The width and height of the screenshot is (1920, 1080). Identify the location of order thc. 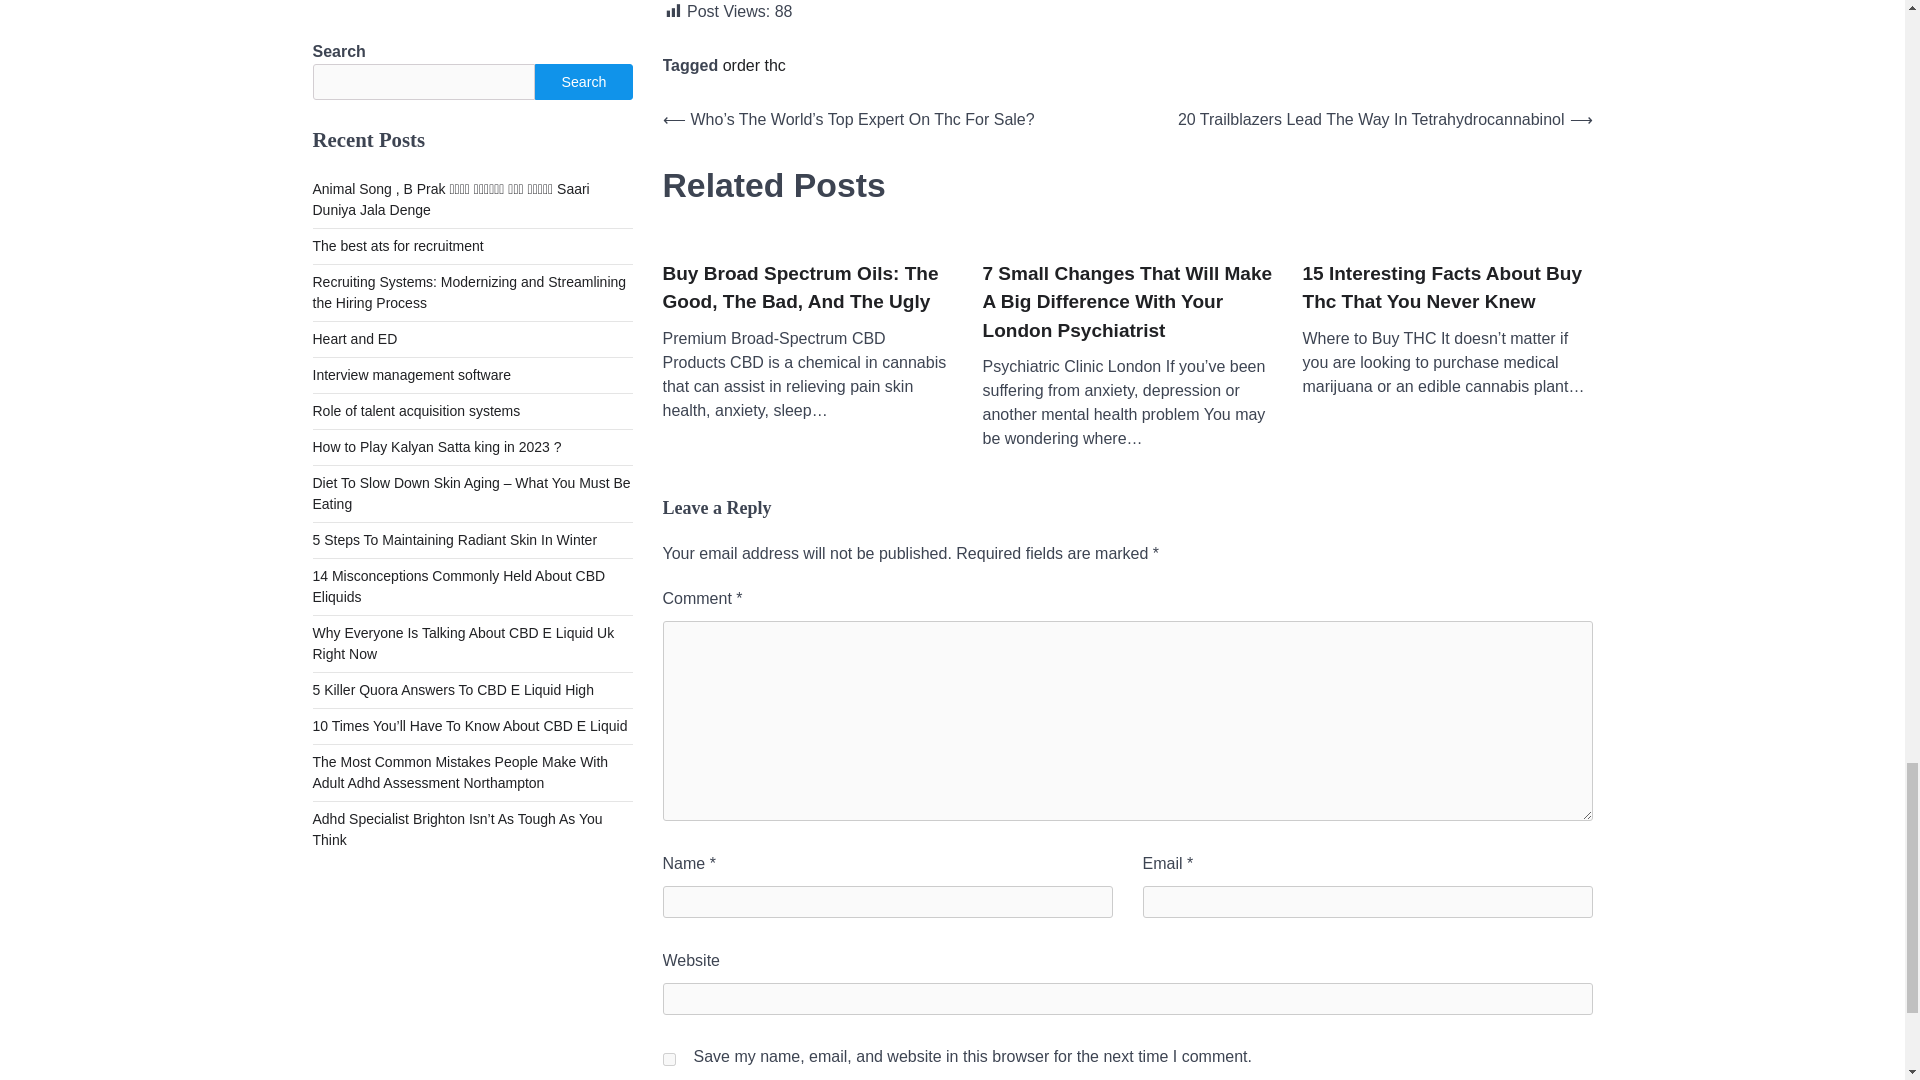
(754, 66).